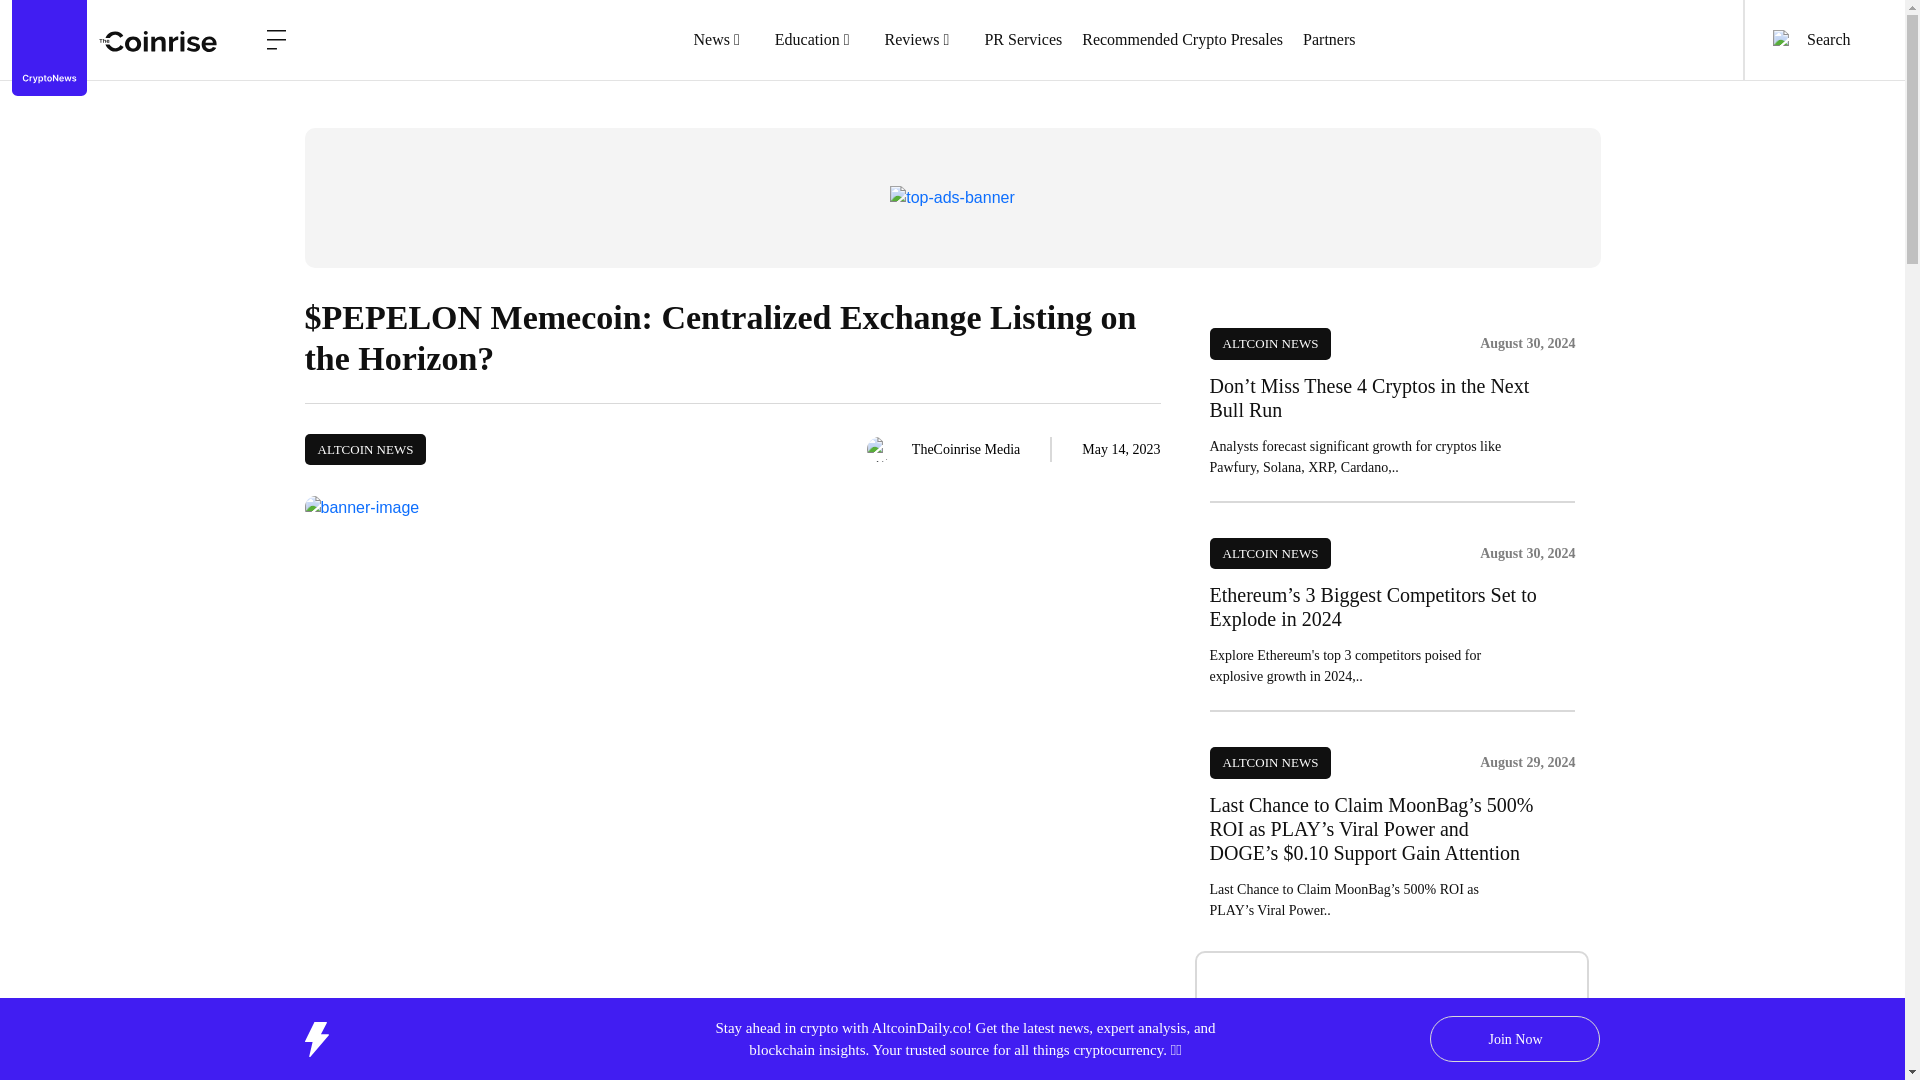 Image resolution: width=1920 pixels, height=1080 pixels. What do you see at coordinates (820, 39) in the screenshot?
I see `Education` at bounding box center [820, 39].